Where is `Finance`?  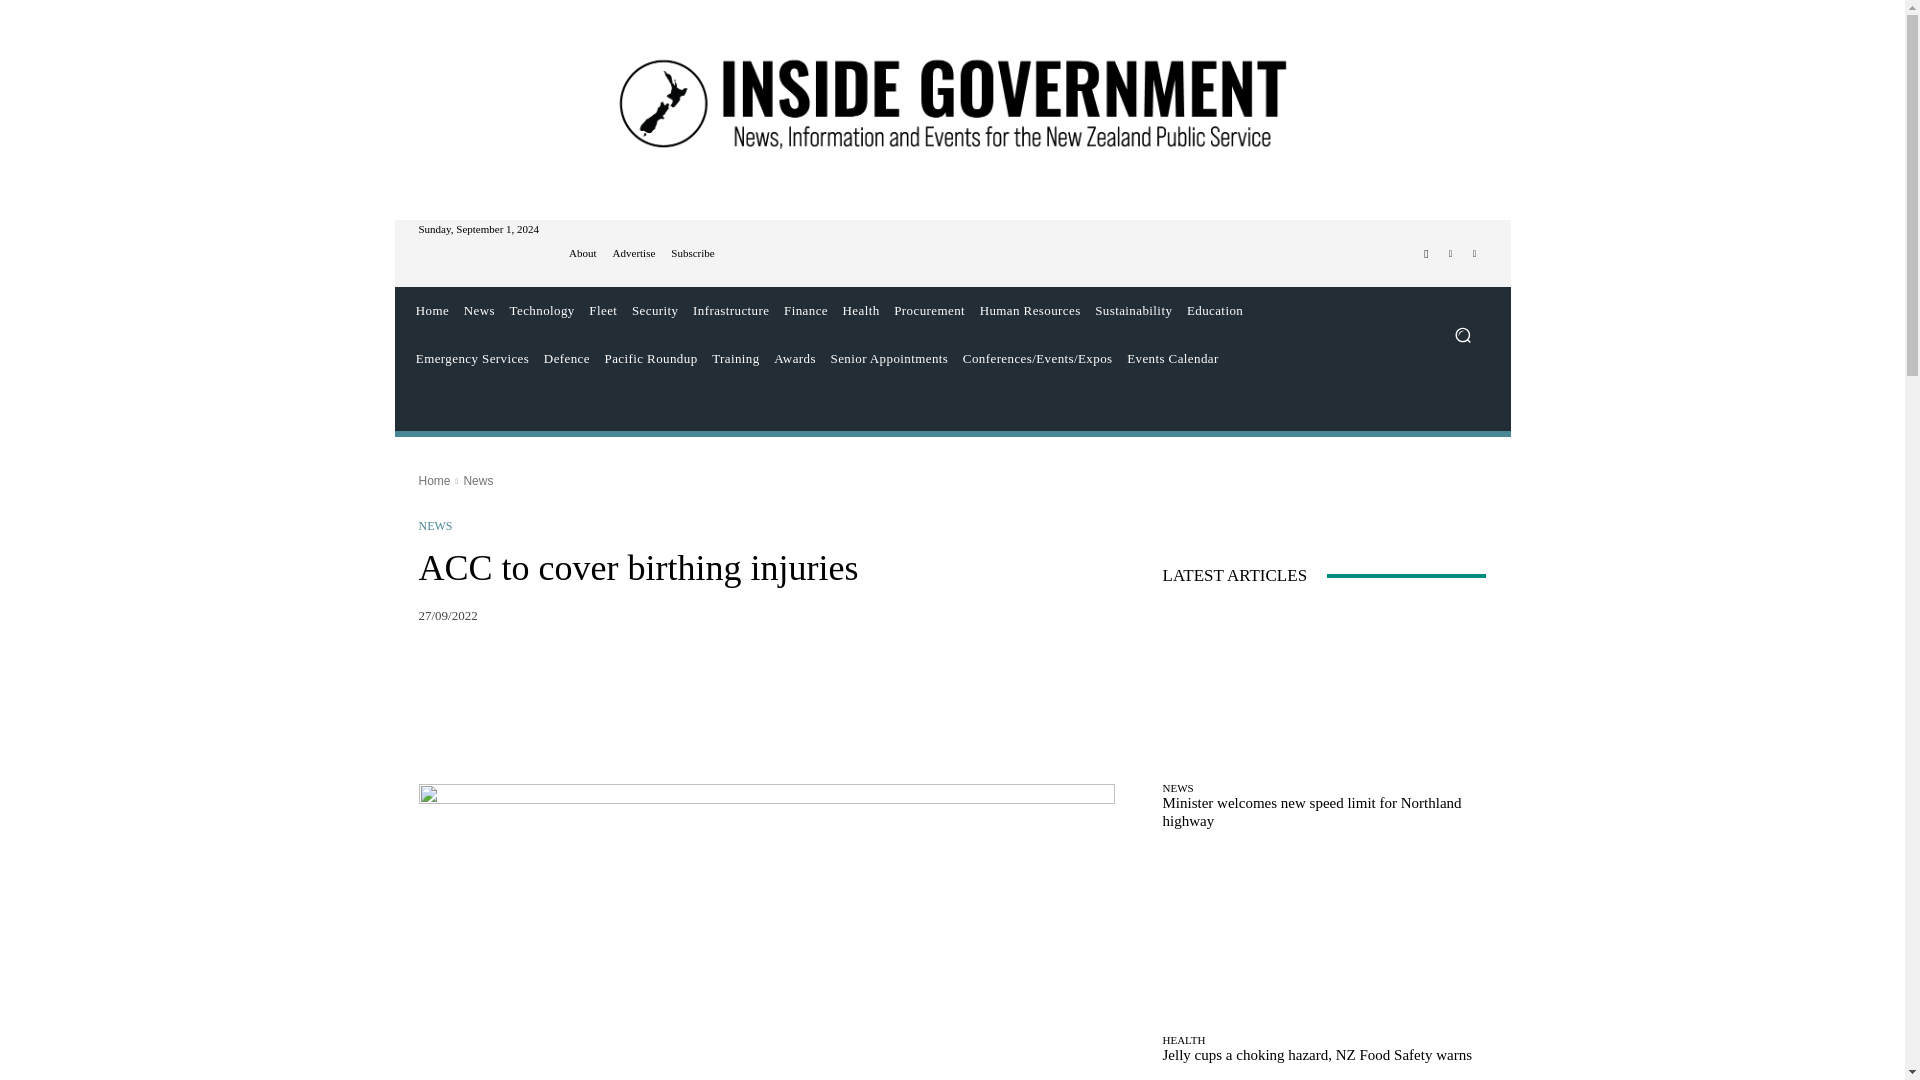
Finance is located at coordinates (806, 310).